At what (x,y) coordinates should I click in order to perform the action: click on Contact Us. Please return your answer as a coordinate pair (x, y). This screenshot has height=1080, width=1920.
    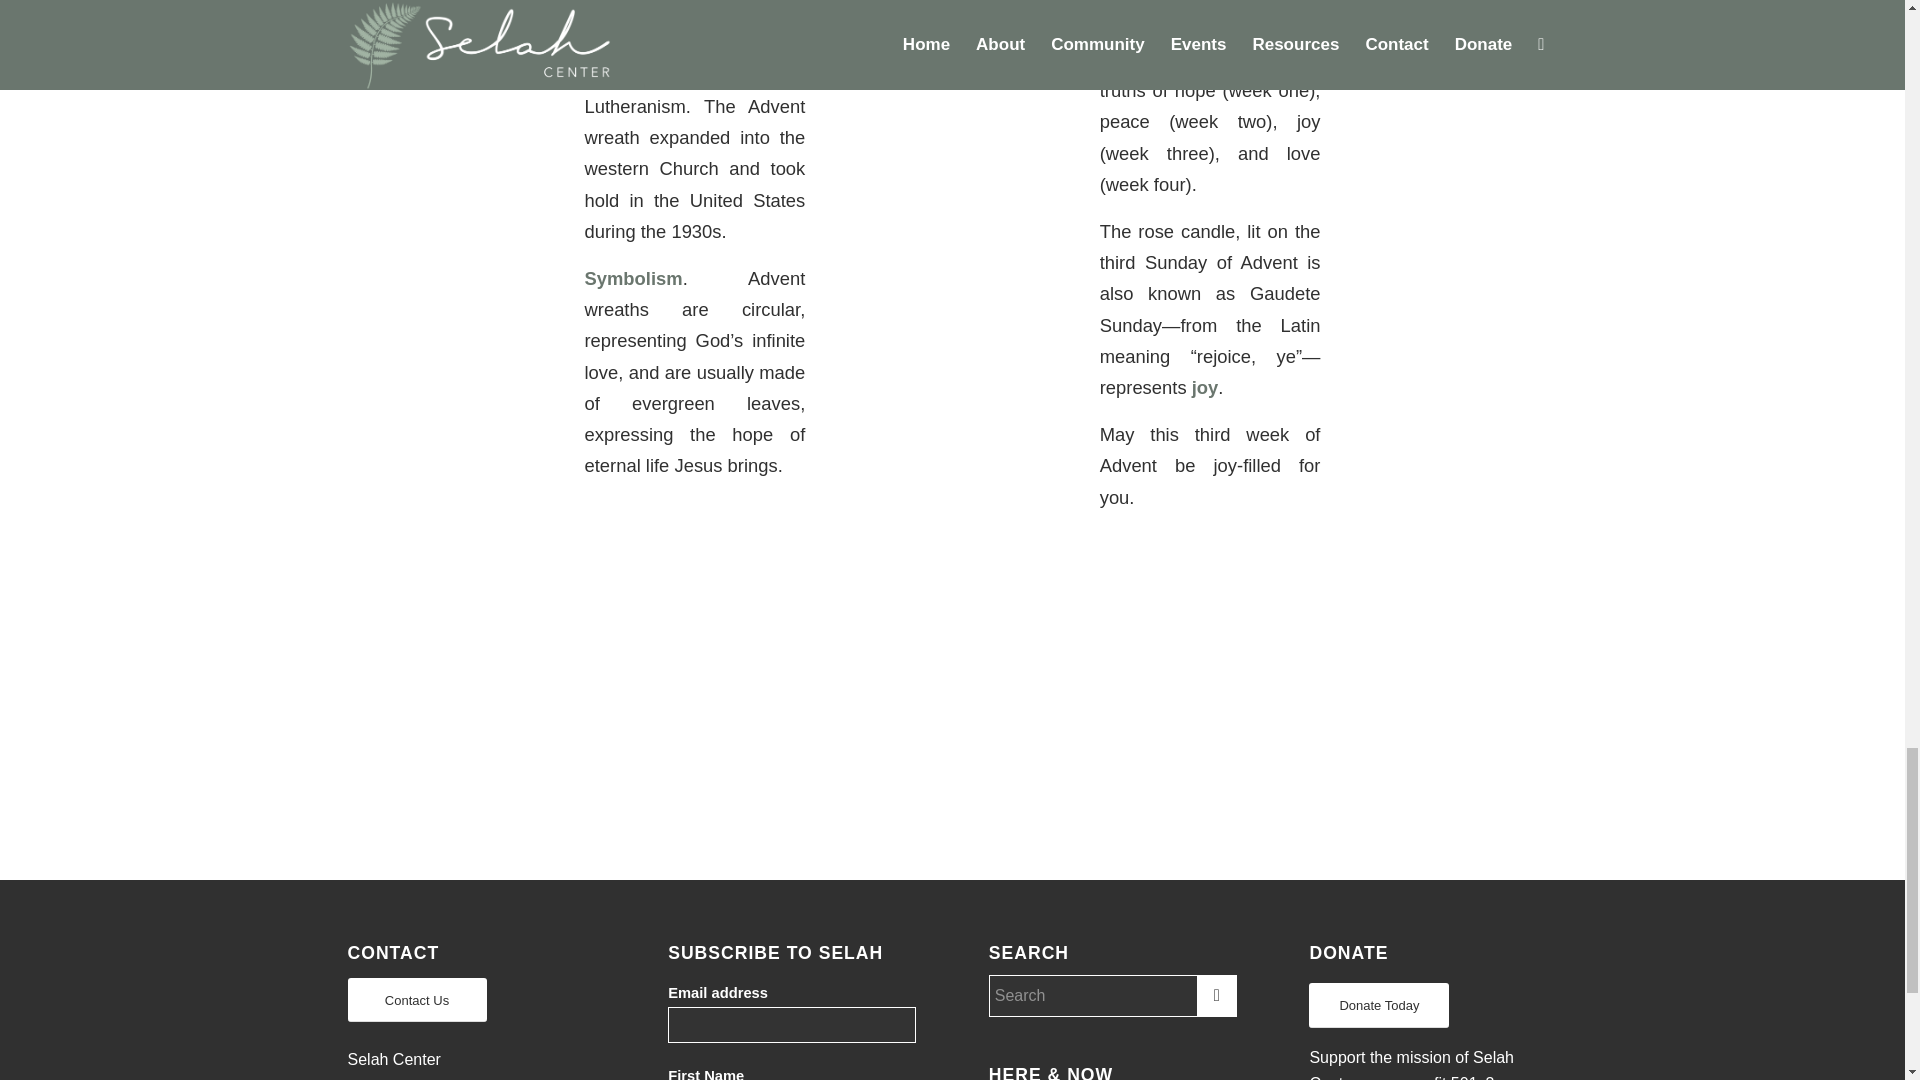
    Looking at the image, I should click on (417, 1000).